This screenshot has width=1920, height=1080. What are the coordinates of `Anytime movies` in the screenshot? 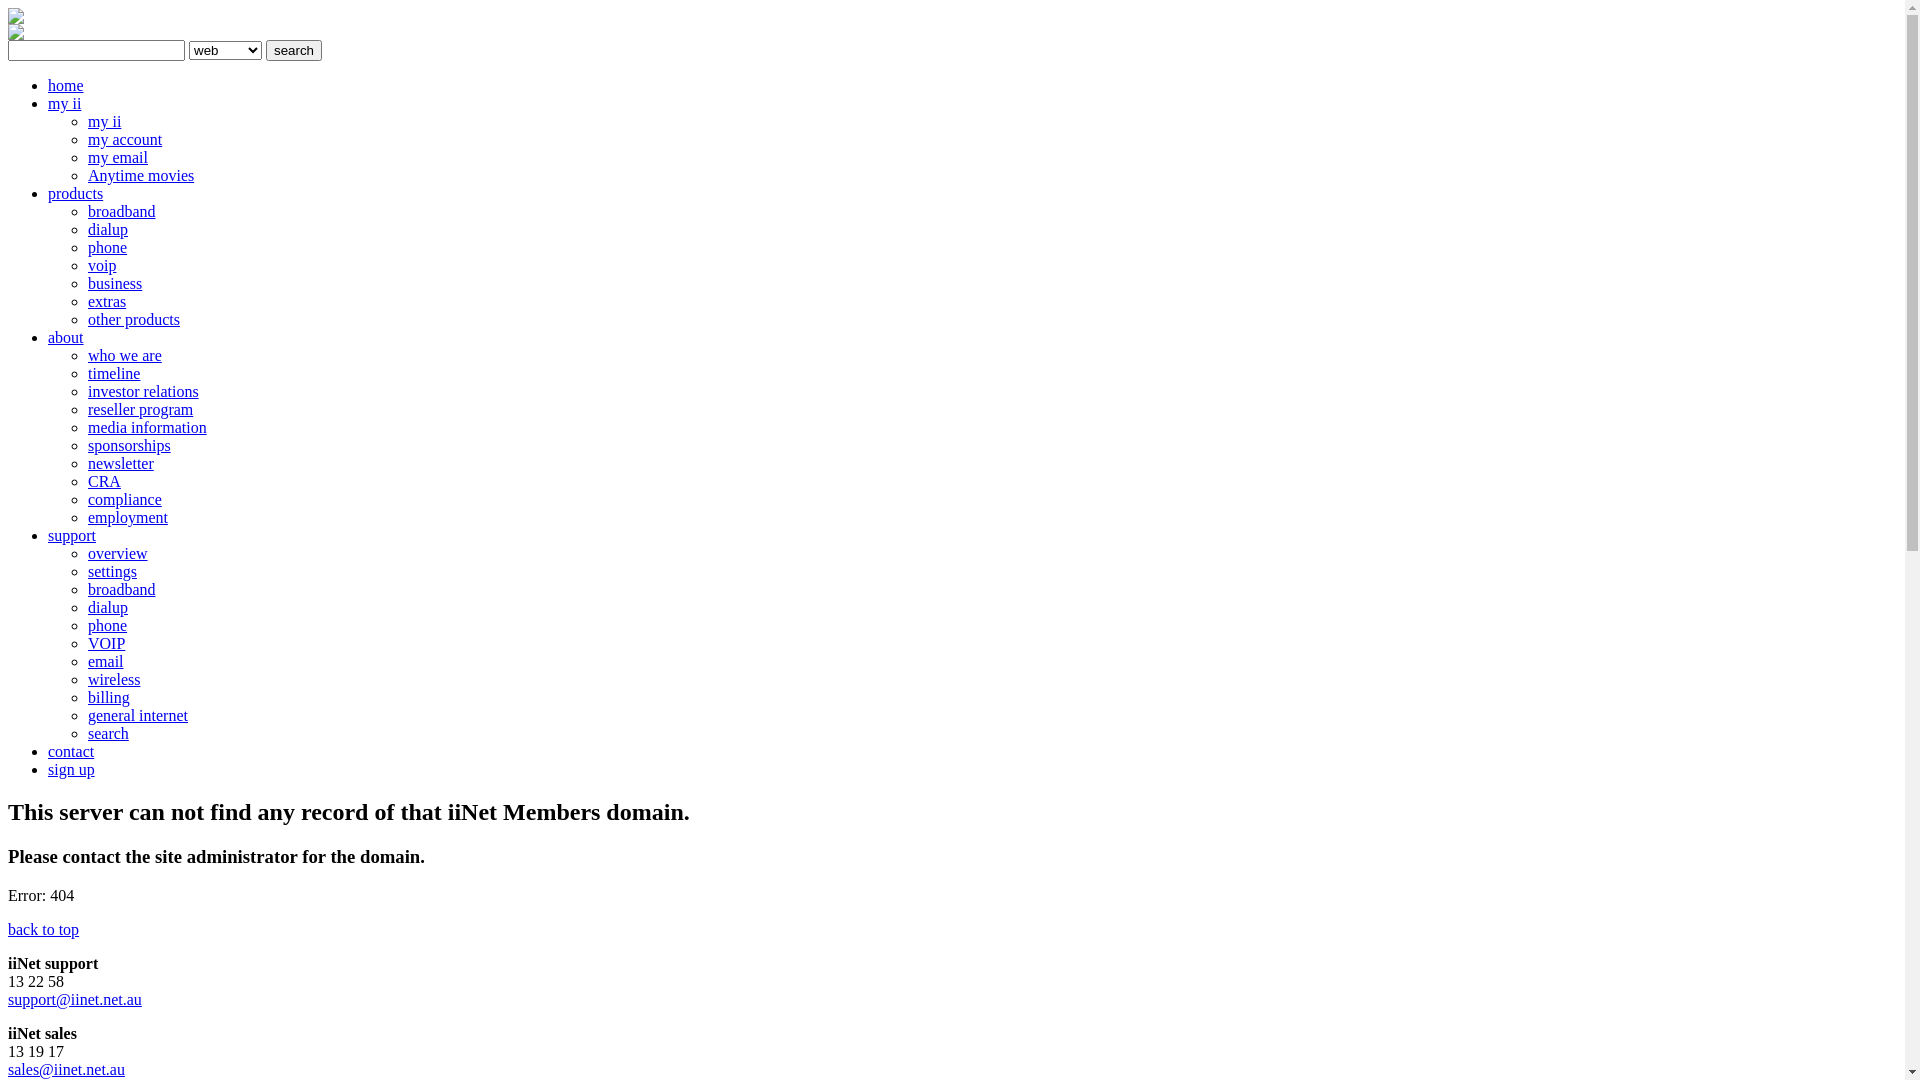 It's located at (141, 176).